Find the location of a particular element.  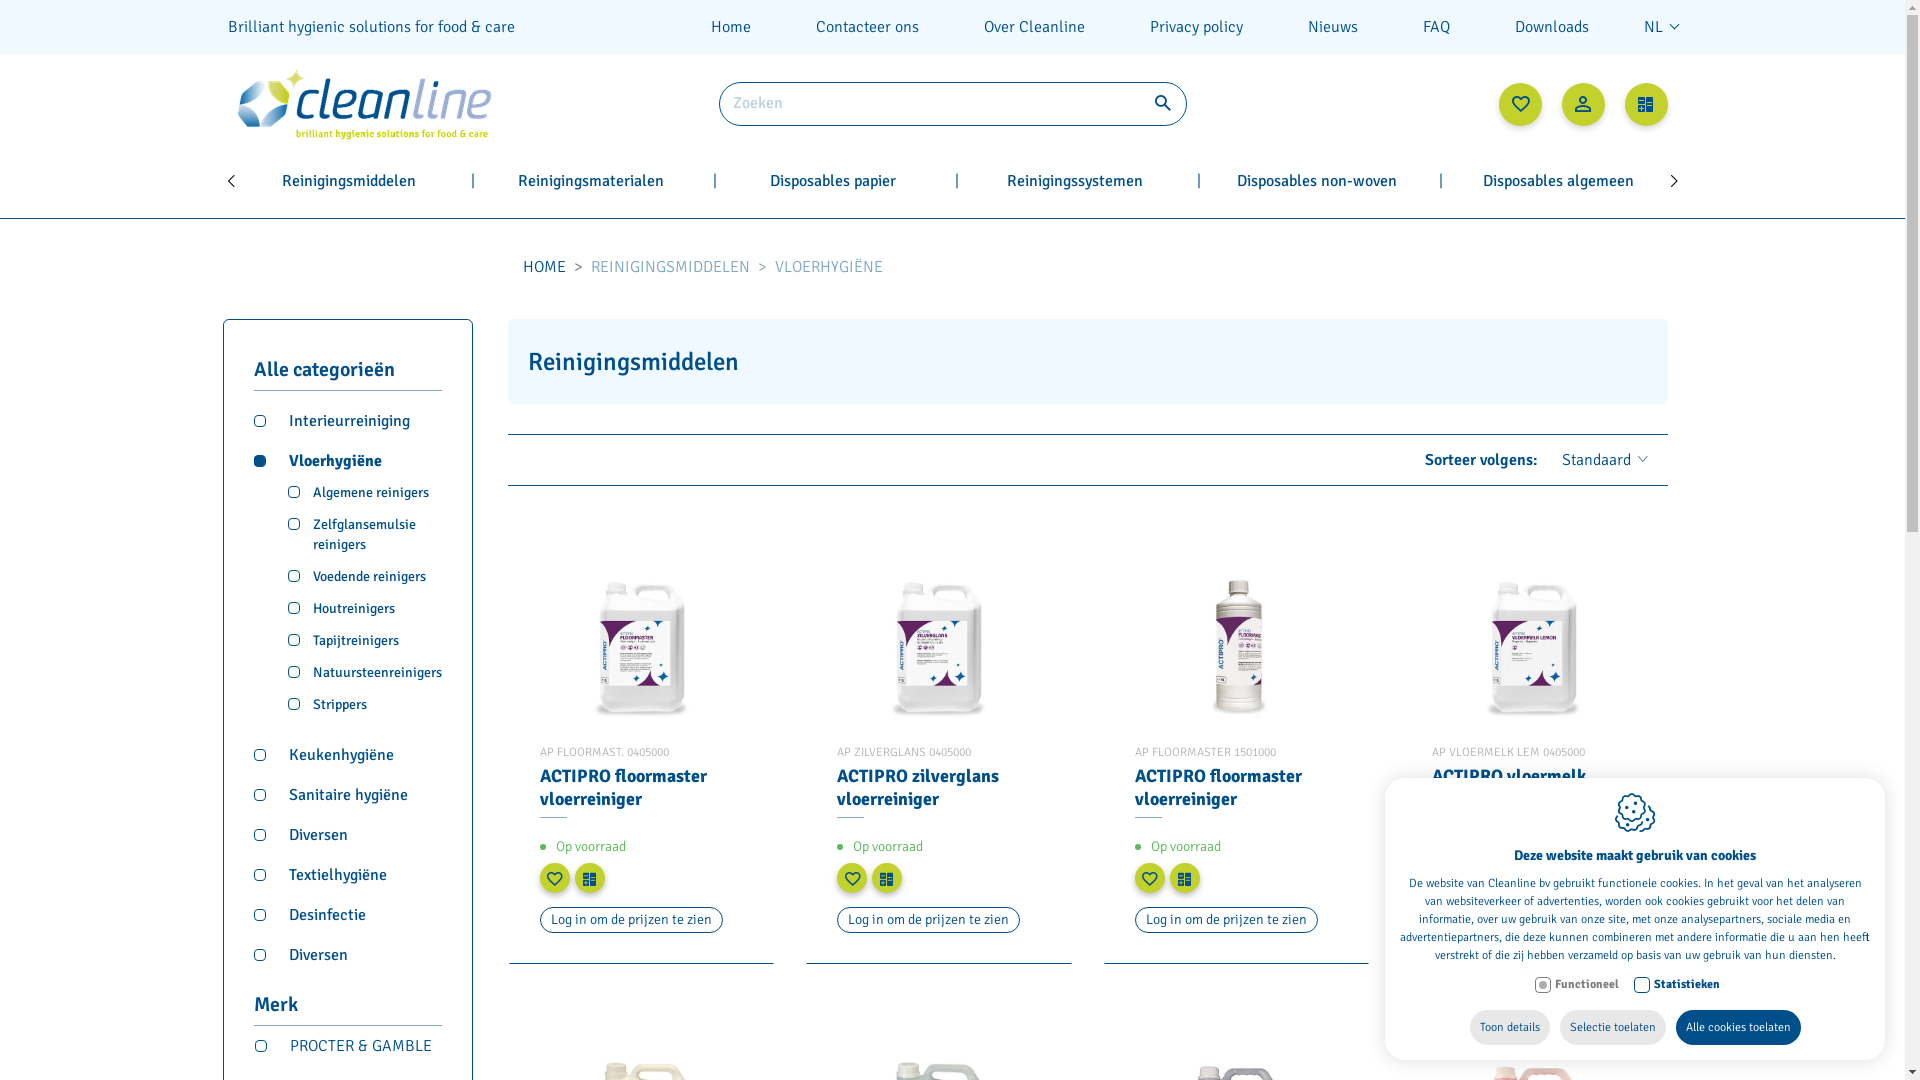

Toevoegen aan offertemandje is located at coordinates (589, 878).